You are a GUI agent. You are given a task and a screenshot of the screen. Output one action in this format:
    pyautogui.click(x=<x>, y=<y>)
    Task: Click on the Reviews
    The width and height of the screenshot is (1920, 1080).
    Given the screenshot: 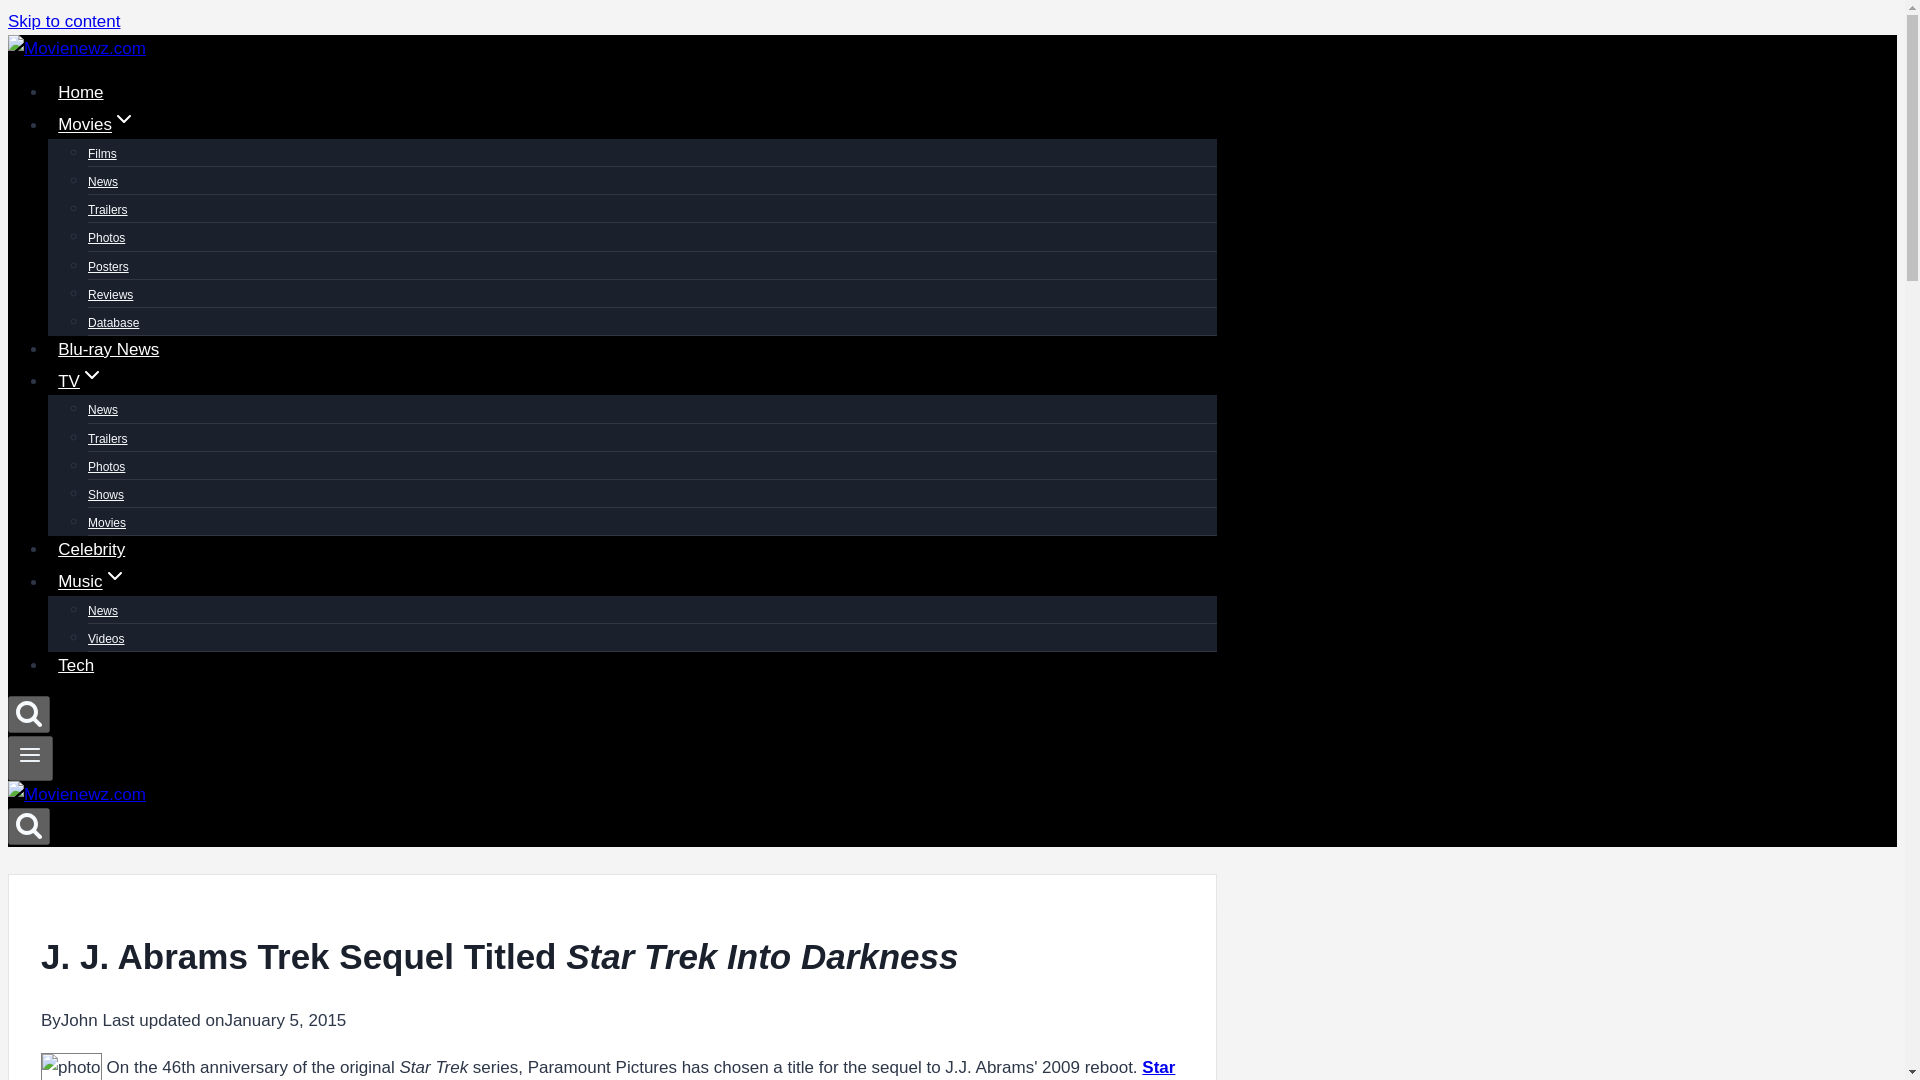 What is the action you would take?
    pyautogui.click(x=110, y=295)
    